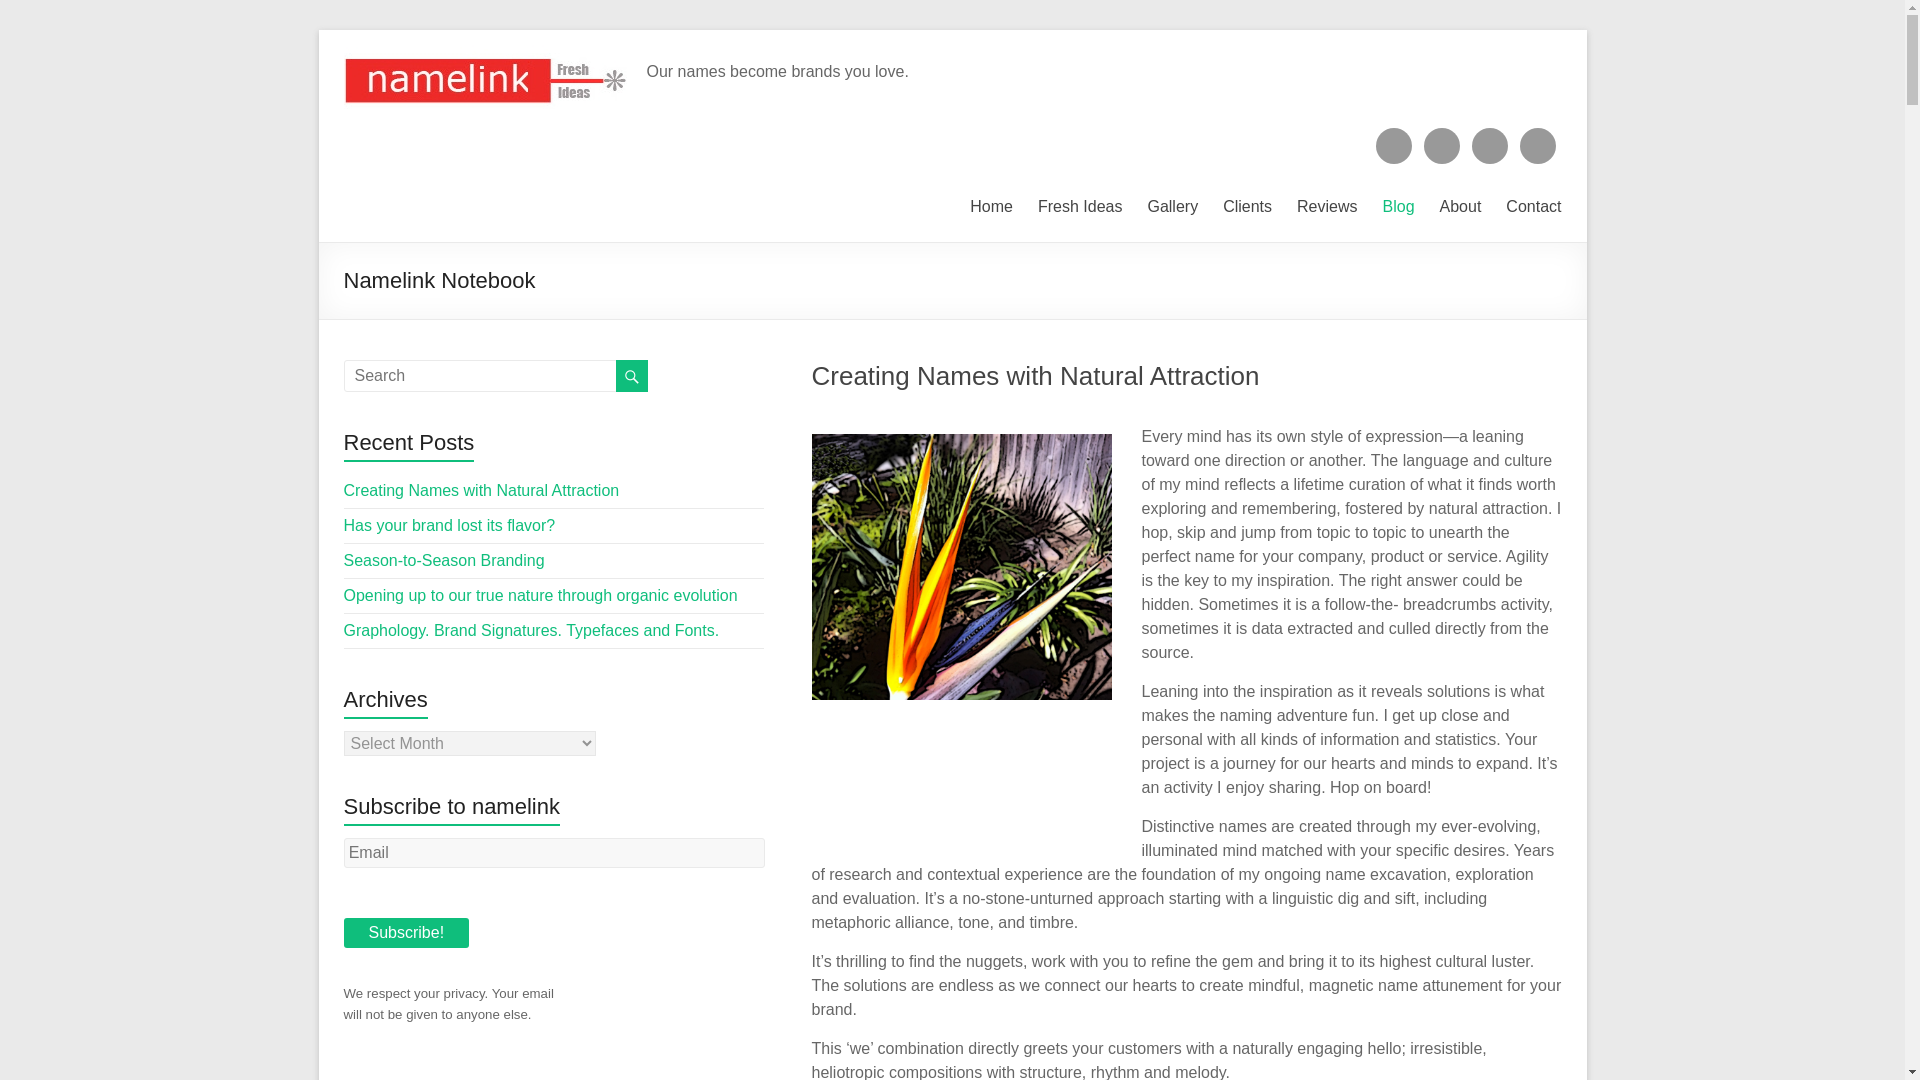  What do you see at coordinates (1532, 204) in the screenshot?
I see `Contact` at bounding box center [1532, 204].